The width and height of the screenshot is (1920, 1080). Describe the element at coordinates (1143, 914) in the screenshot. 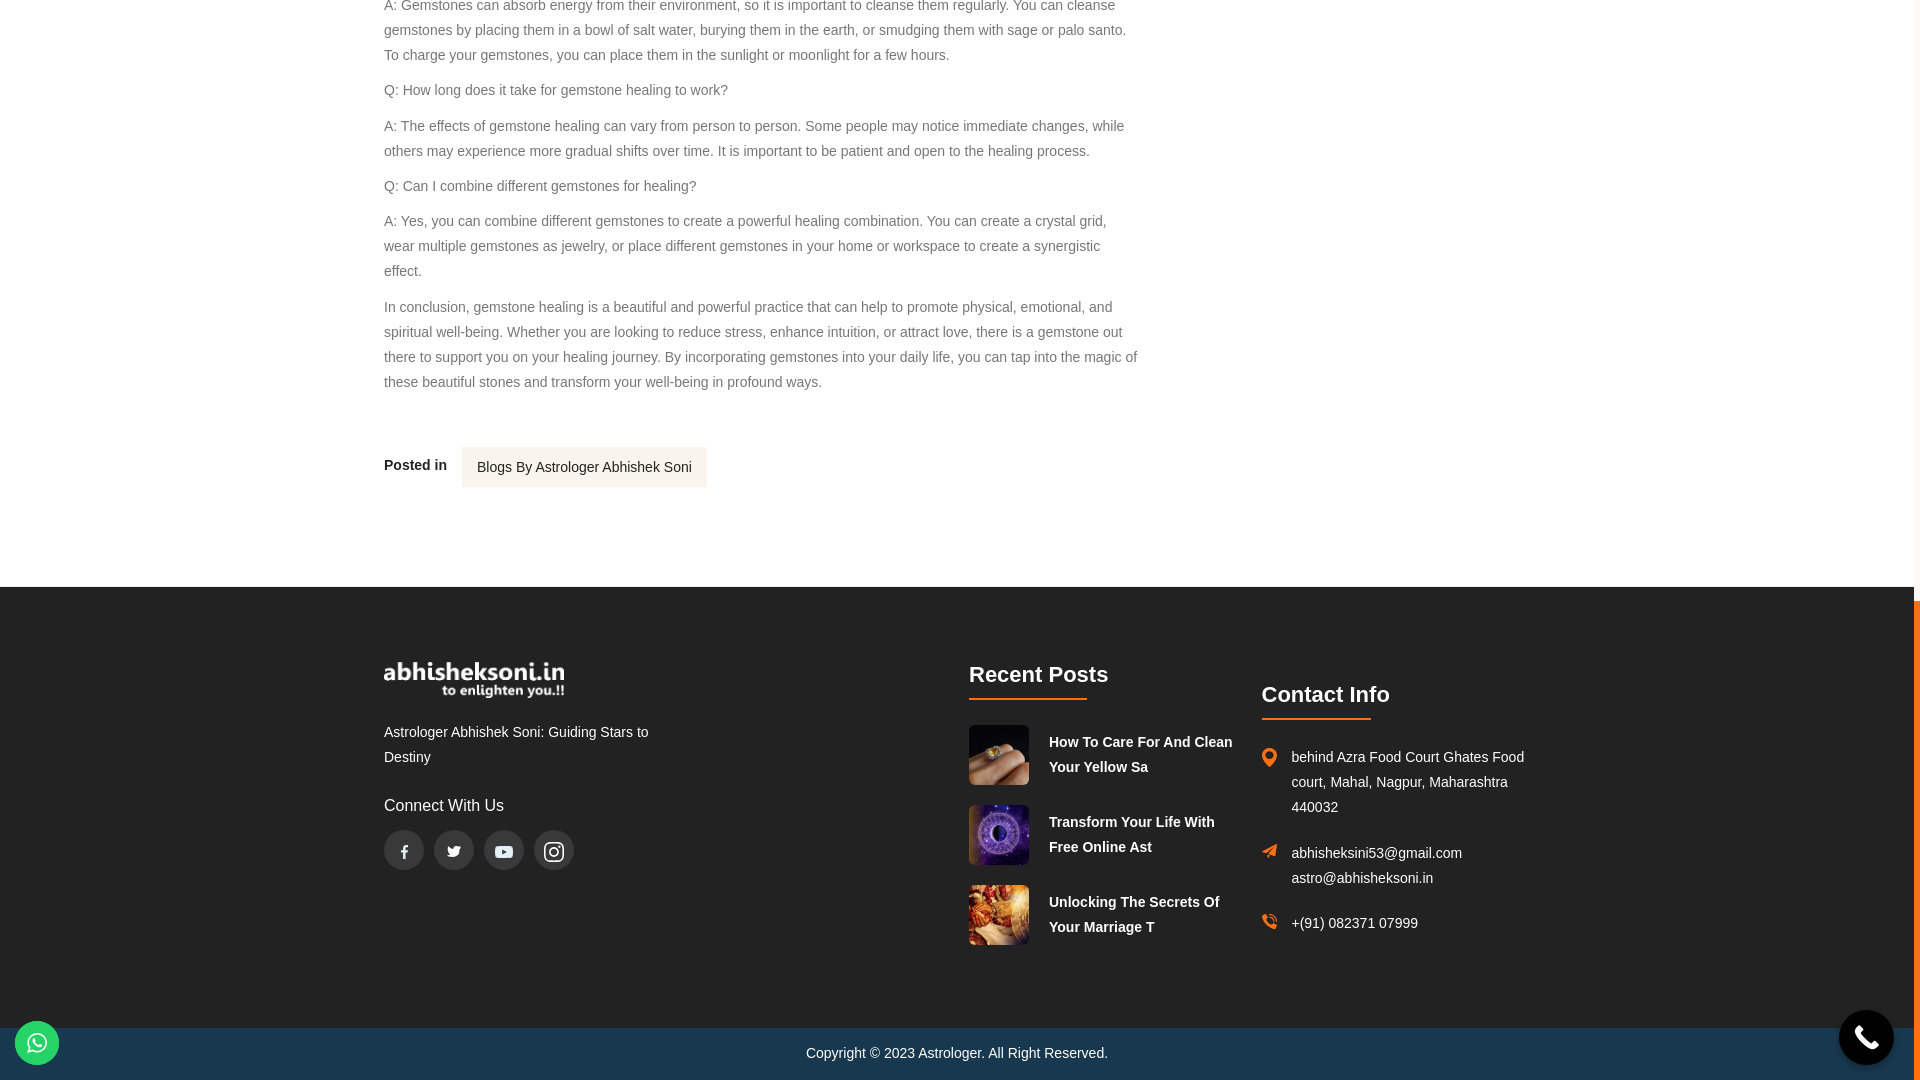

I see `Unlocking The Secrets Of Your Marriage T` at that location.